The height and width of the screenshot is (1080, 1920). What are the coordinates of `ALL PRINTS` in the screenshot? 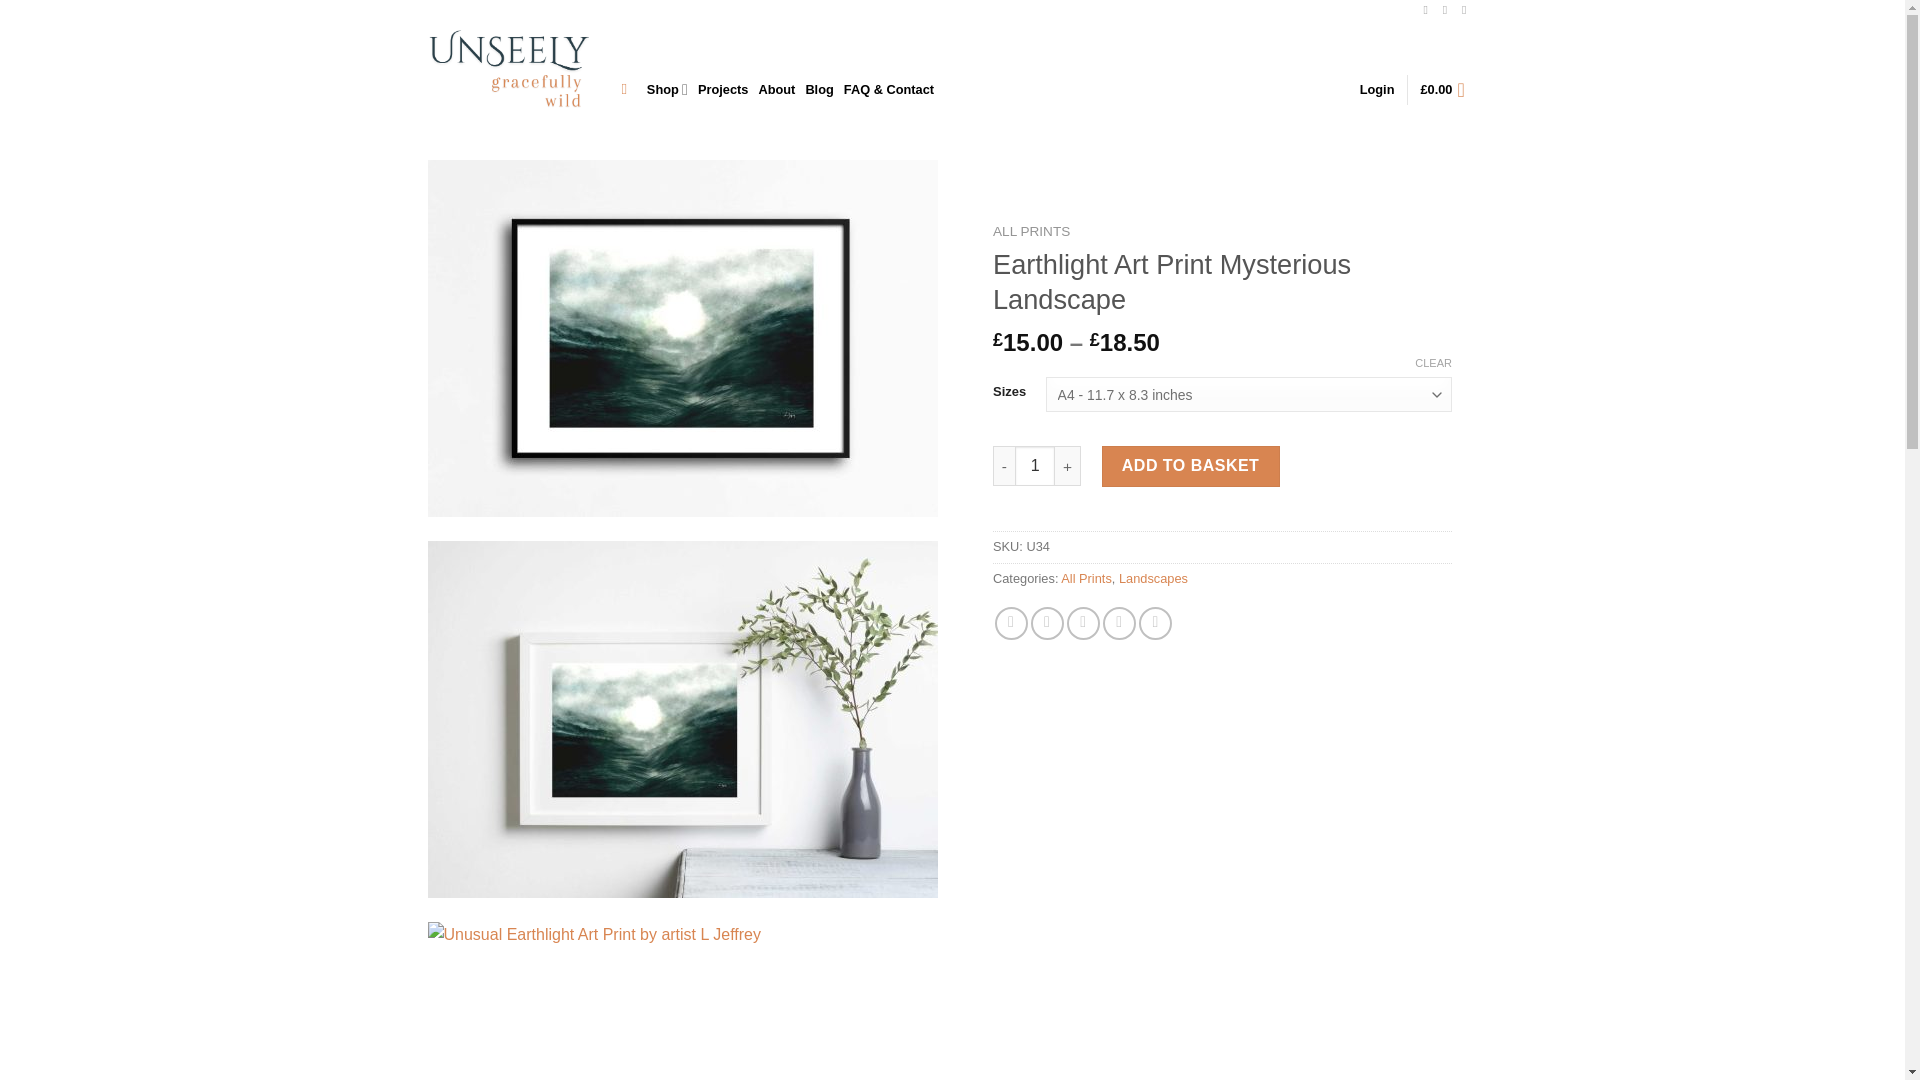 It's located at (1030, 230).